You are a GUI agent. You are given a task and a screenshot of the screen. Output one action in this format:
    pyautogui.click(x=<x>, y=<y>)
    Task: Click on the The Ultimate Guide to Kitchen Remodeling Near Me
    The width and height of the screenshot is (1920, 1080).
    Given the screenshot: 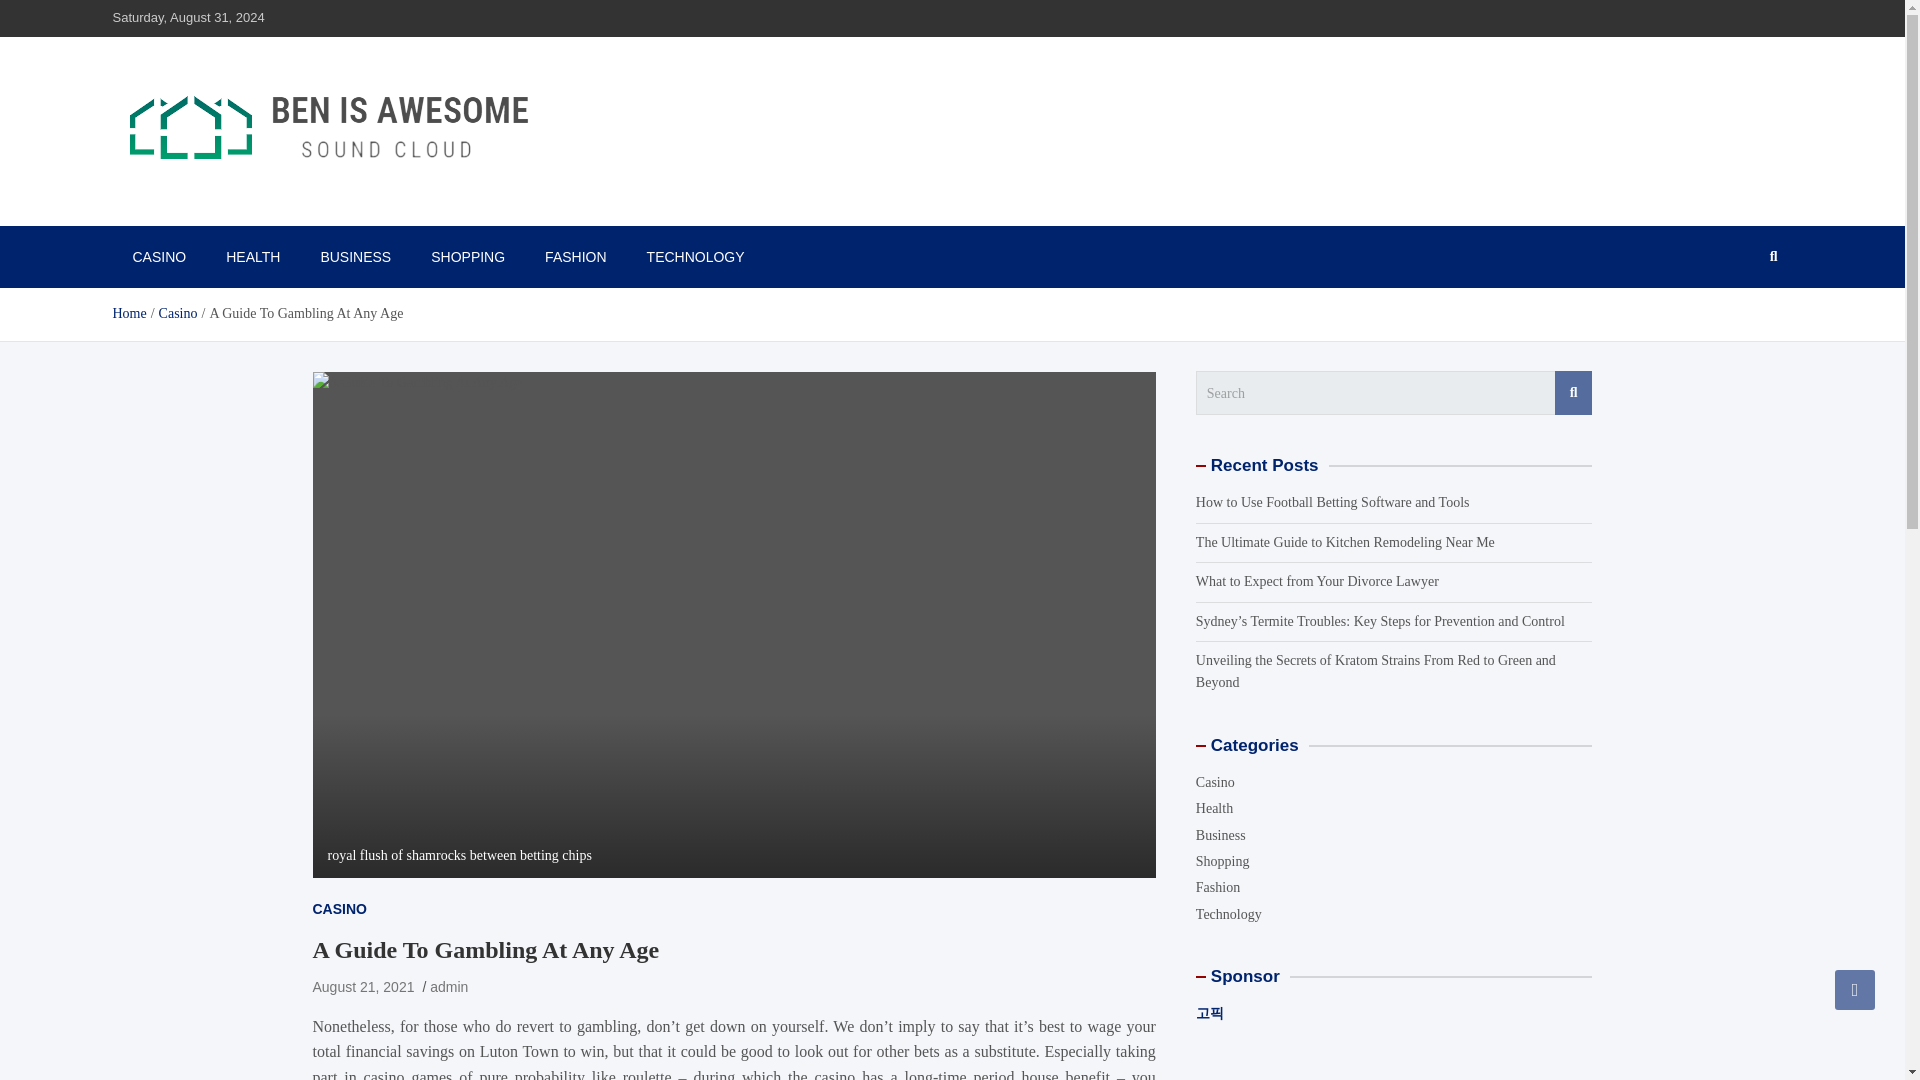 What is the action you would take?
    pyautogui.click(x=1346, y=542)
    